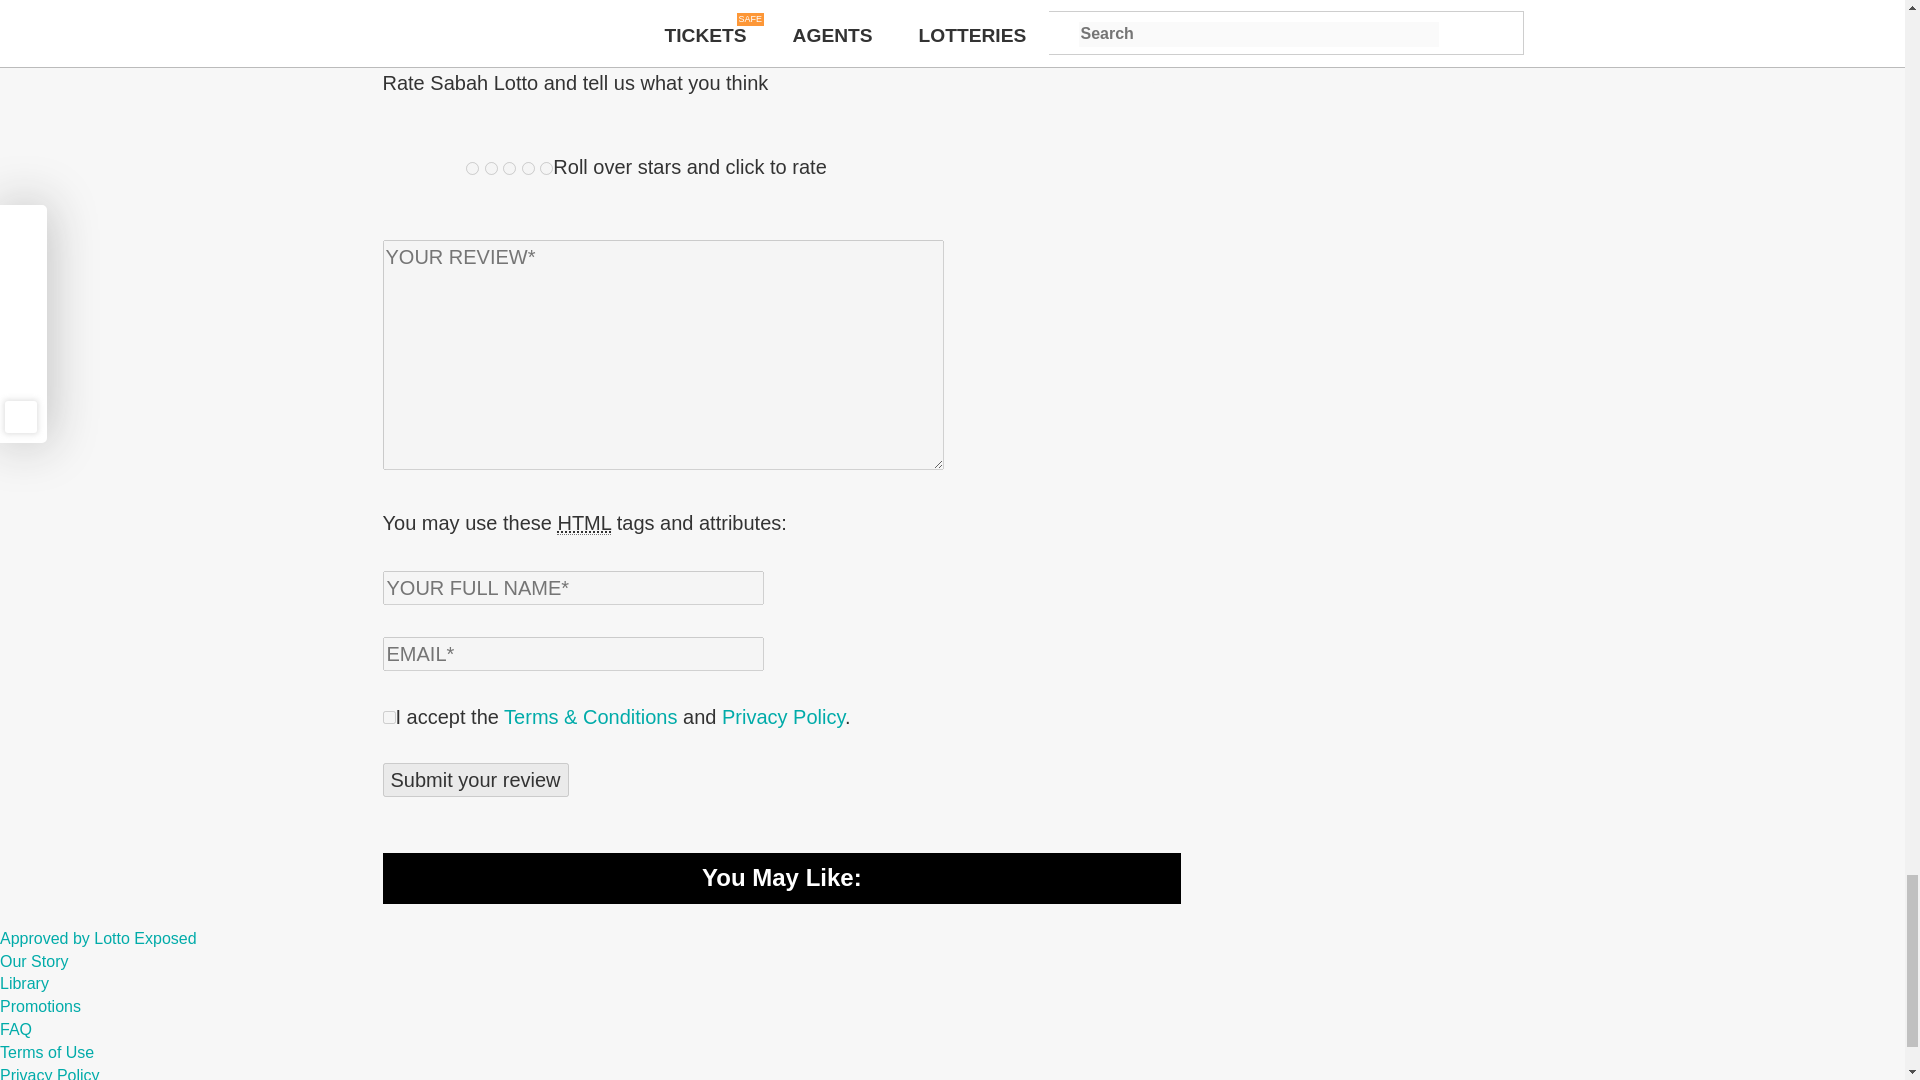 The height and width of the screenshot is (1080, 1920). What do you see at coordinates (98, 938) in the screenshot?
I see `Approved by Lotto Exposed Badge` at bounding box center [98, 938].